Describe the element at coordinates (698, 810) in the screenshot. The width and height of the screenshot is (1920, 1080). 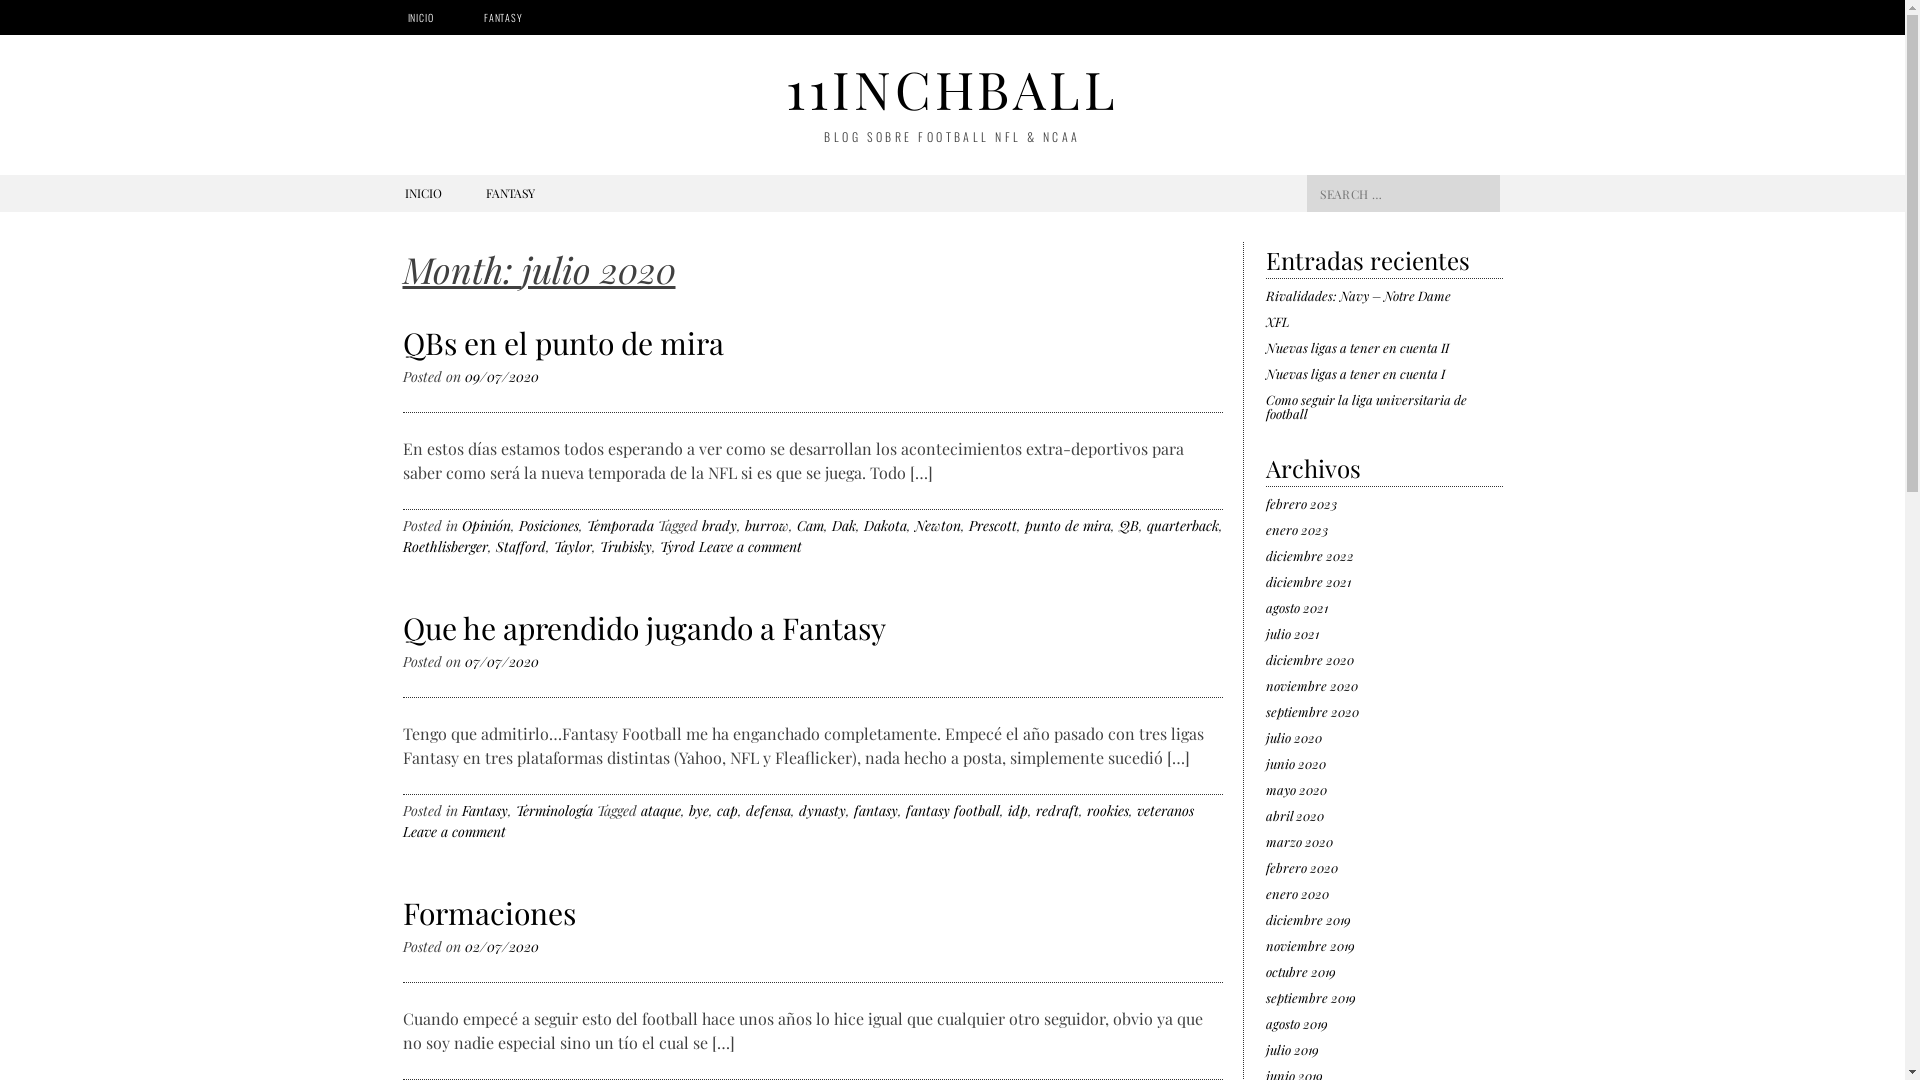
I see `bye` at that location.